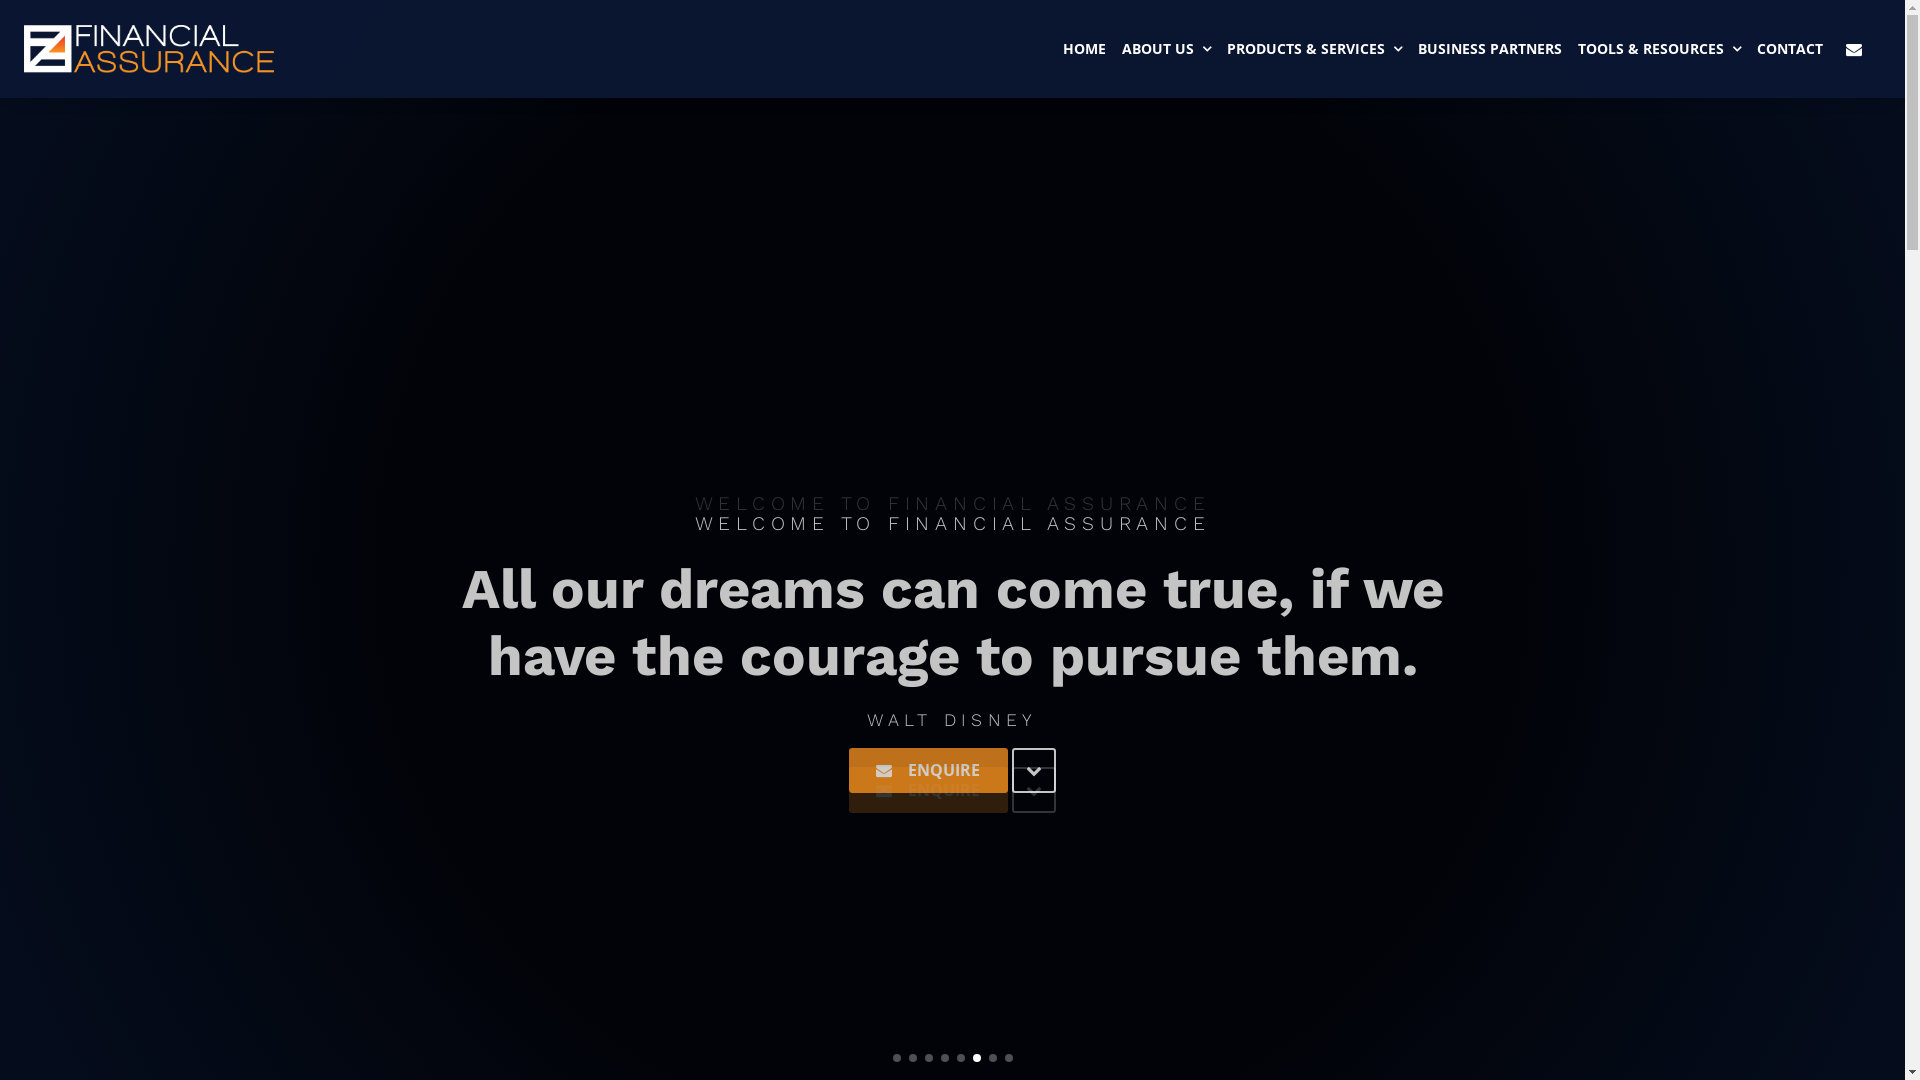 The width and height of the screenshot is (1920, 1080). Describe the element at coordinates (1660, 49) in the screenshot. I see `TOOLS & RESOURCES` at that location.